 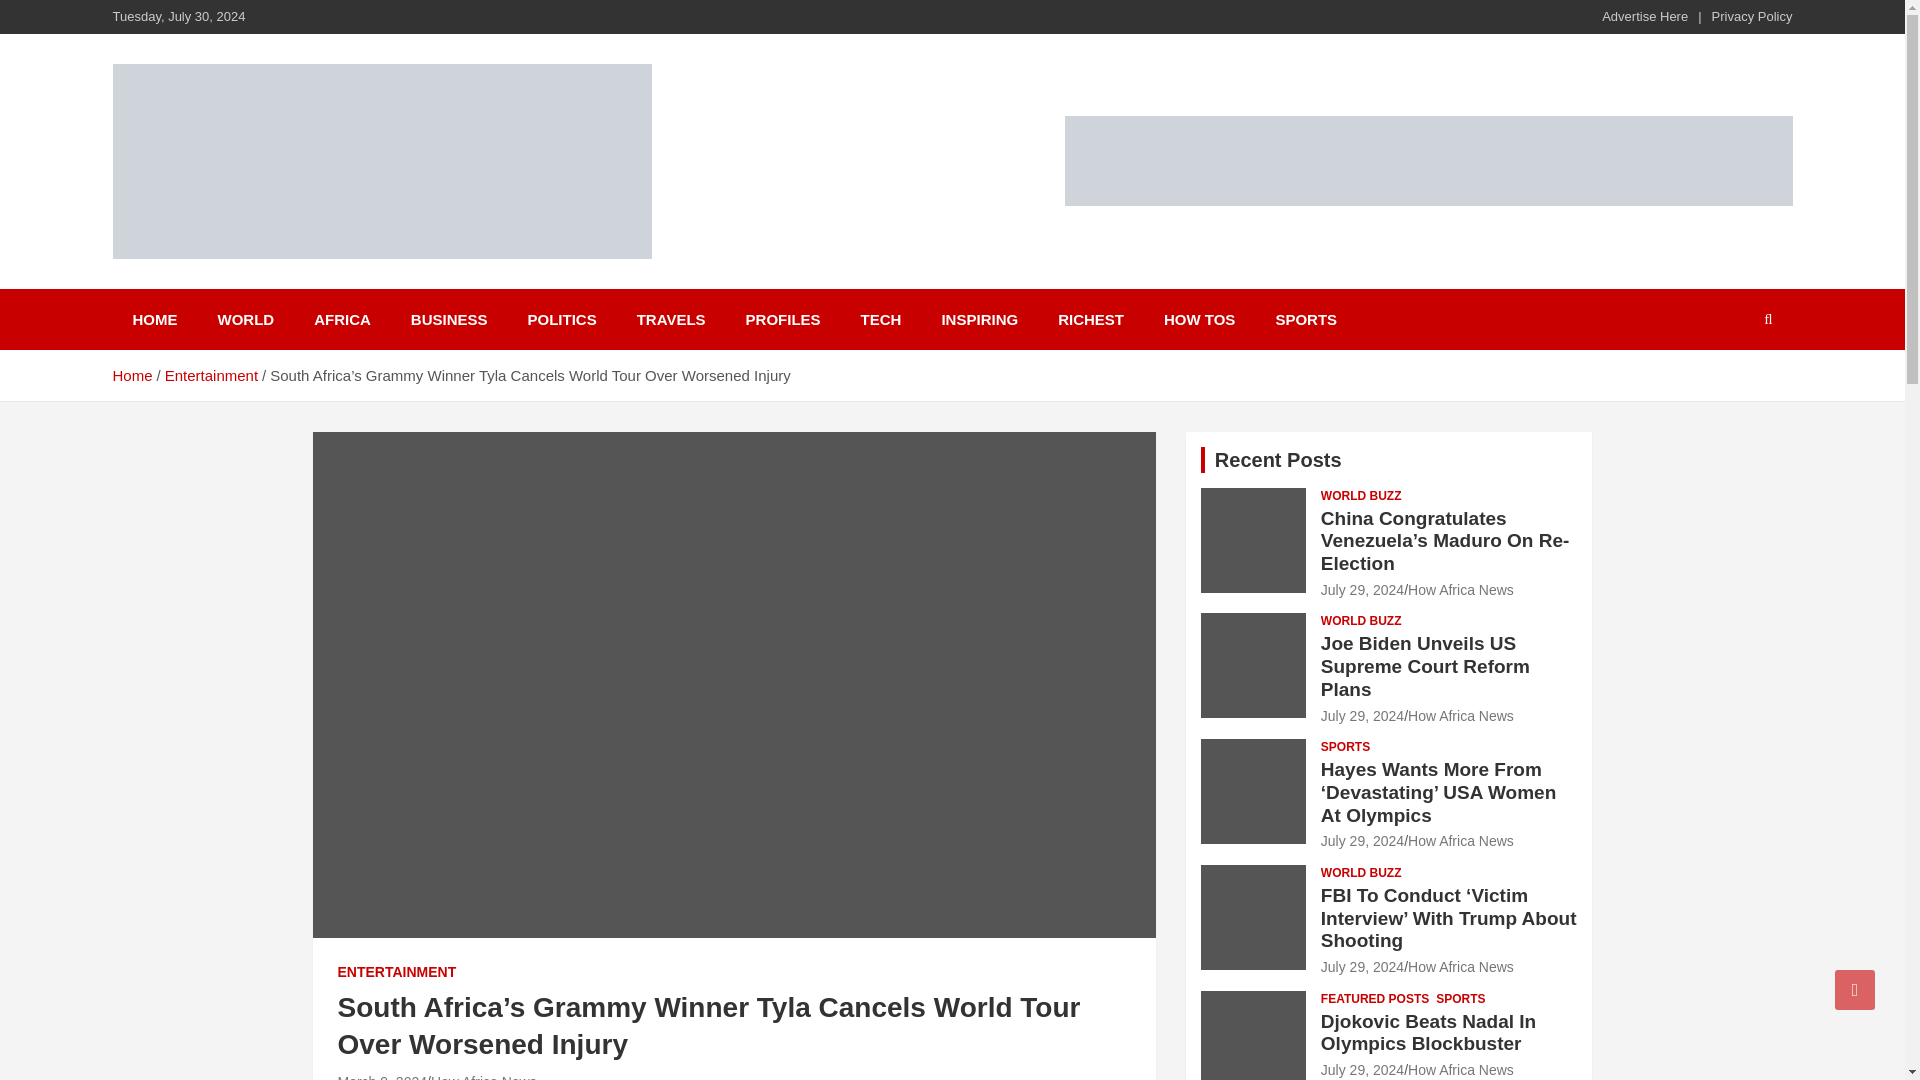 What do you see at coordinates (342, 319) in the screenshot?
I see `AFRICA` at bounding box center [342, 319].